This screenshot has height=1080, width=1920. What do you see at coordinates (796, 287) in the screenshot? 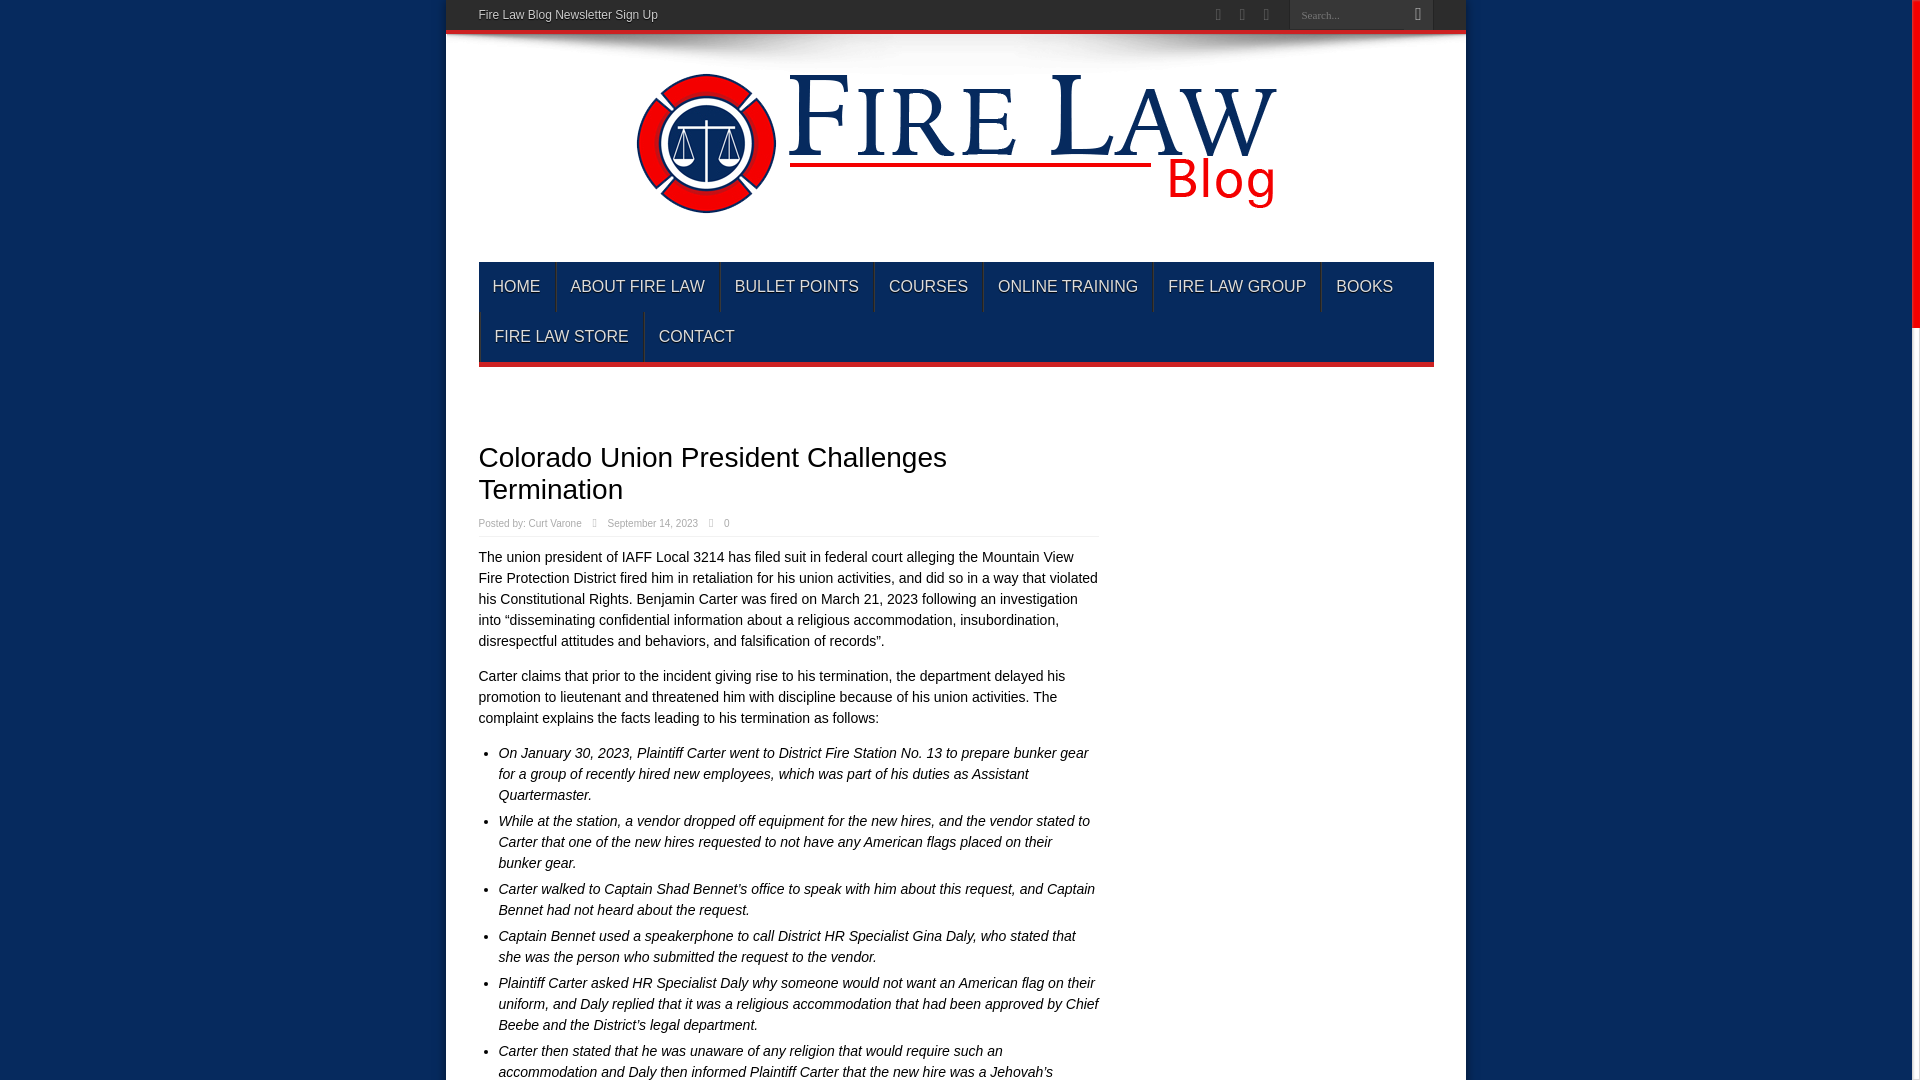
I see `BULLET POINTS` at bounding box center [796, 287].